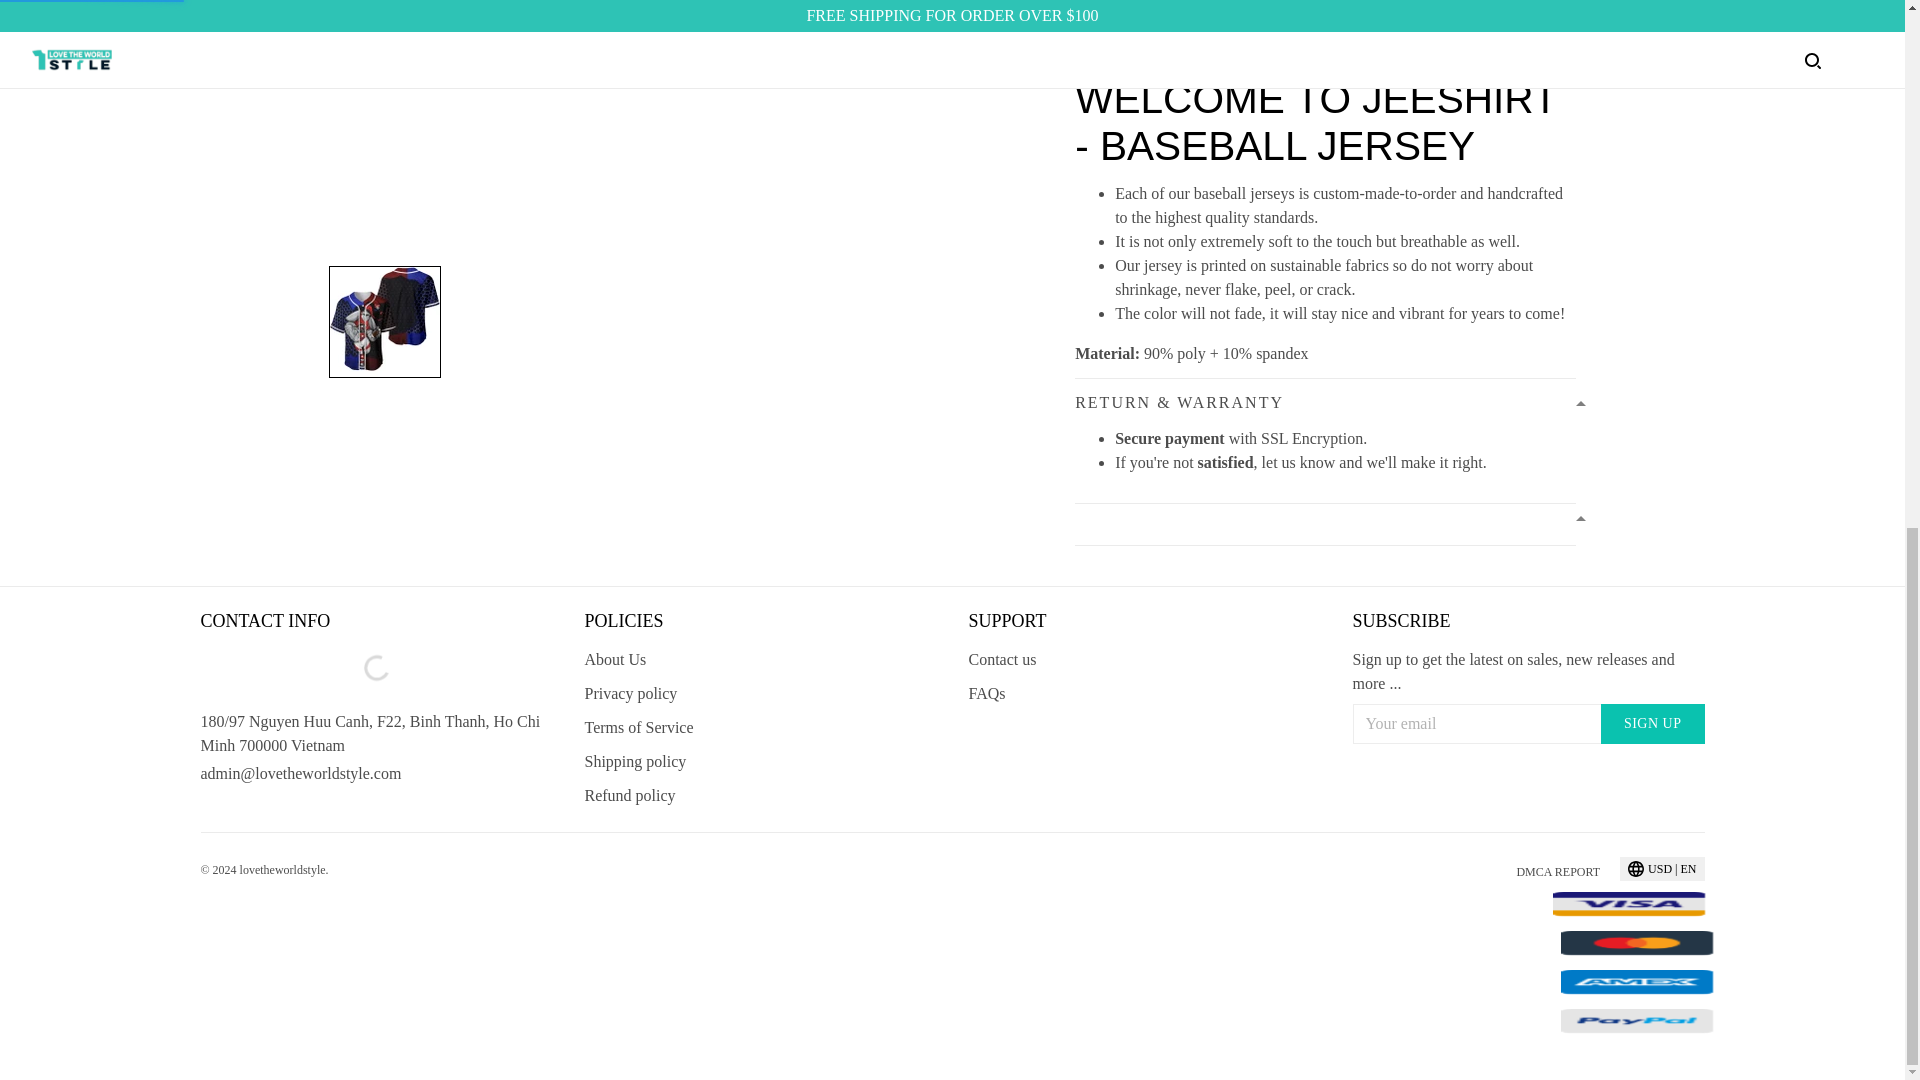 This screenshot has width=1920, height=1080. What do you see at coordinates (1266, 14) in the screenshot?
I see `Pin it` at bounding box center [1266, 14].